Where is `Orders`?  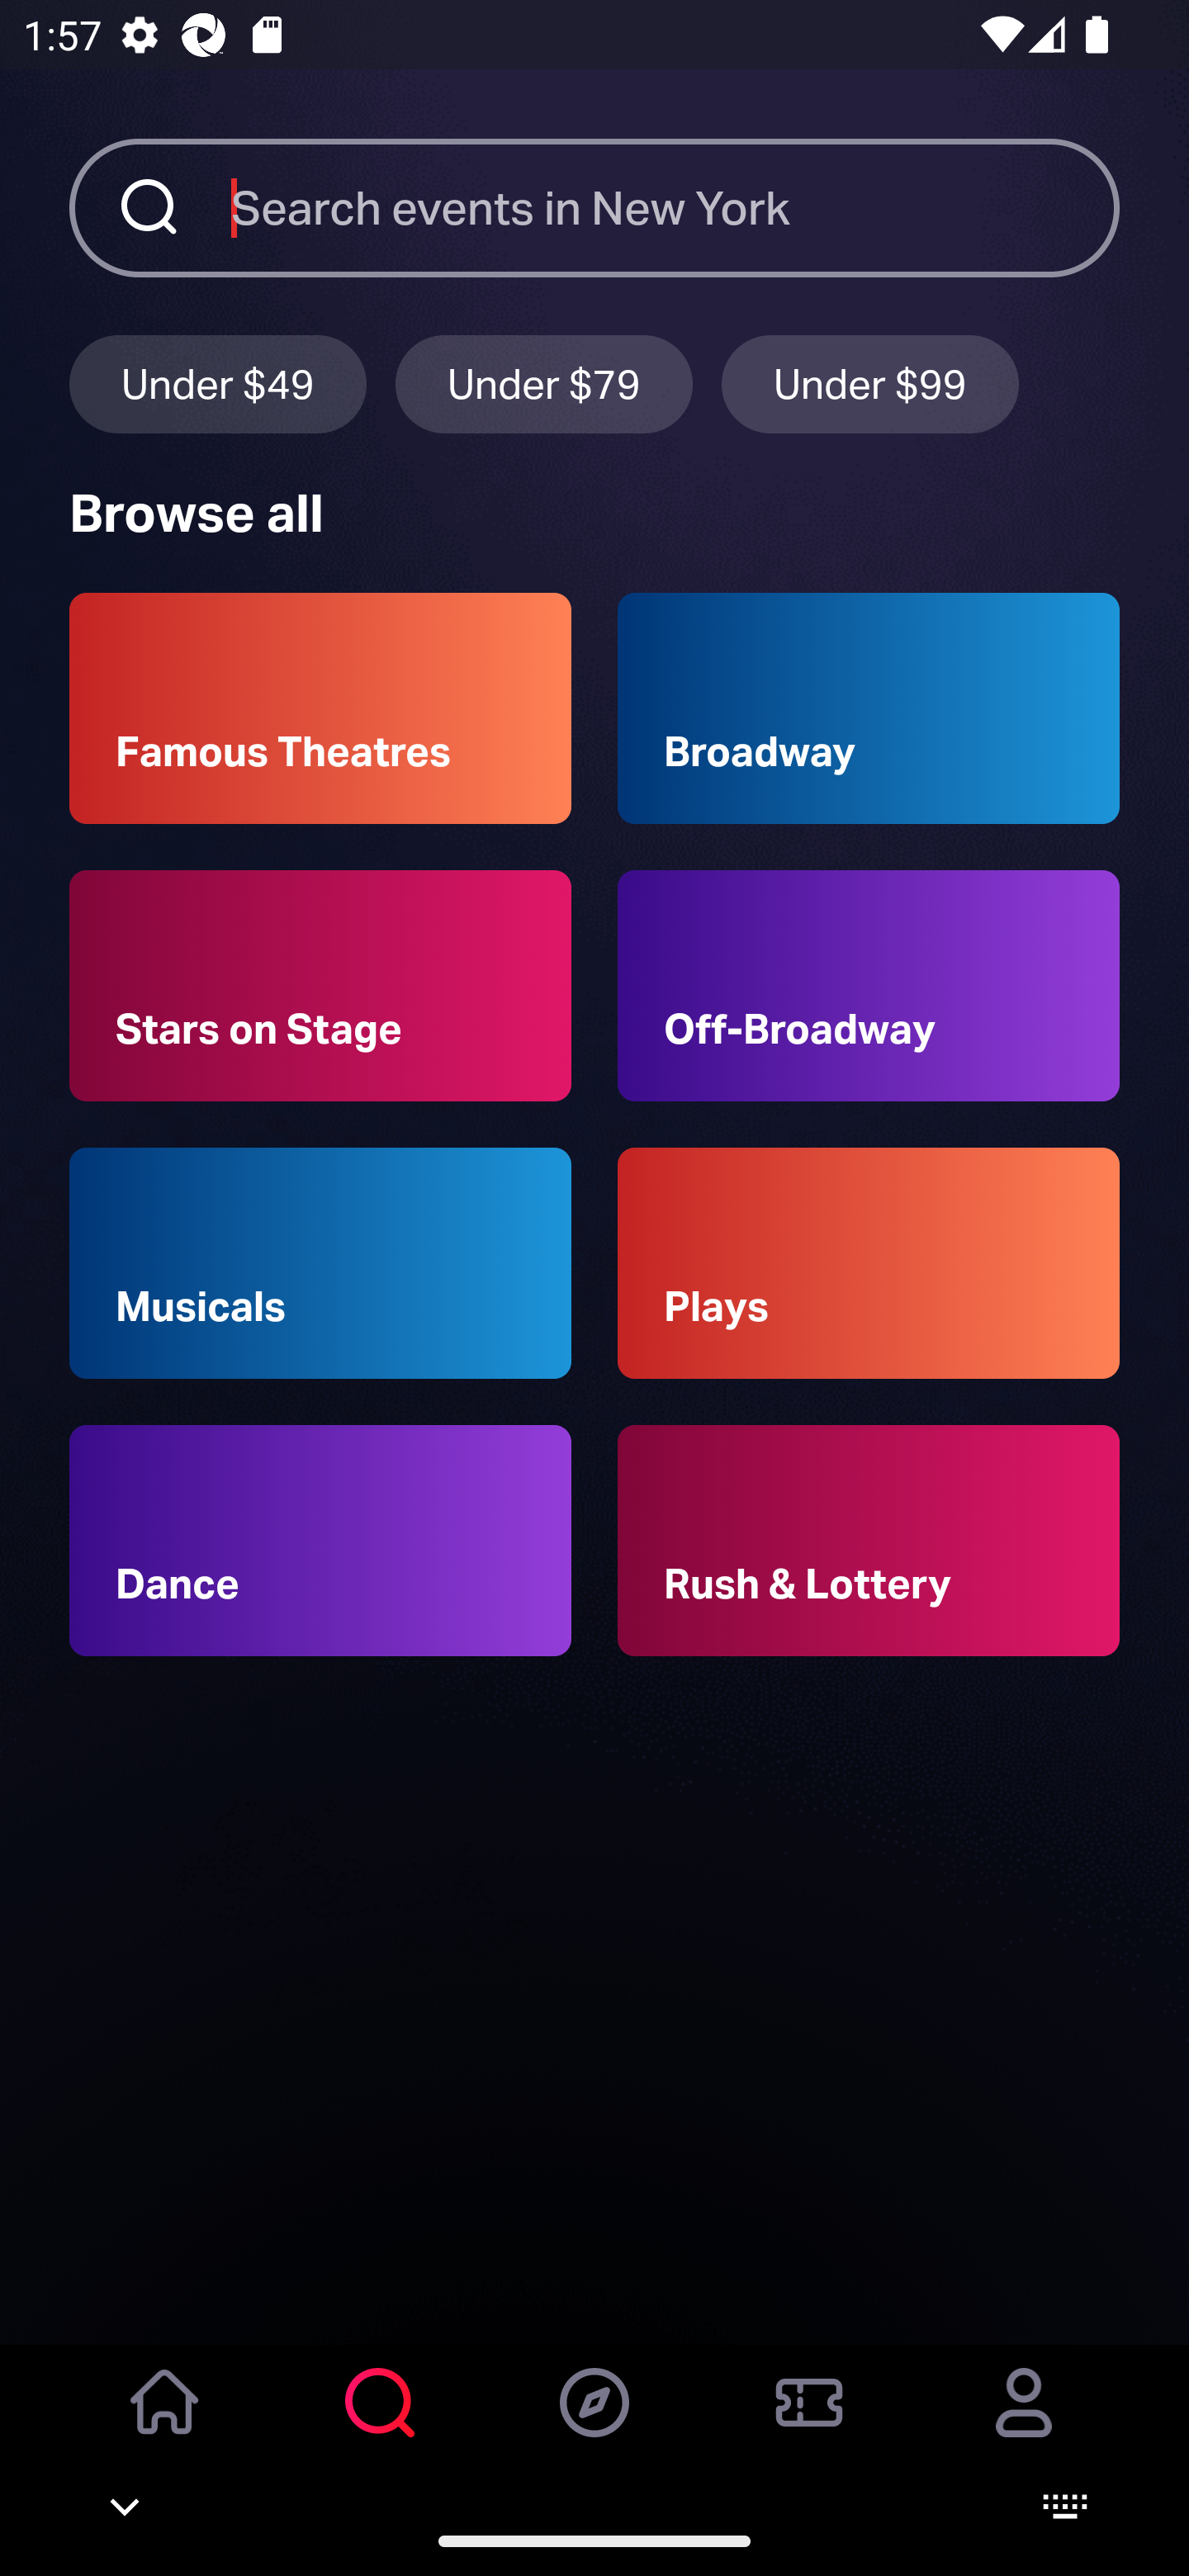
Orders is located at coordinates (809, 2425).